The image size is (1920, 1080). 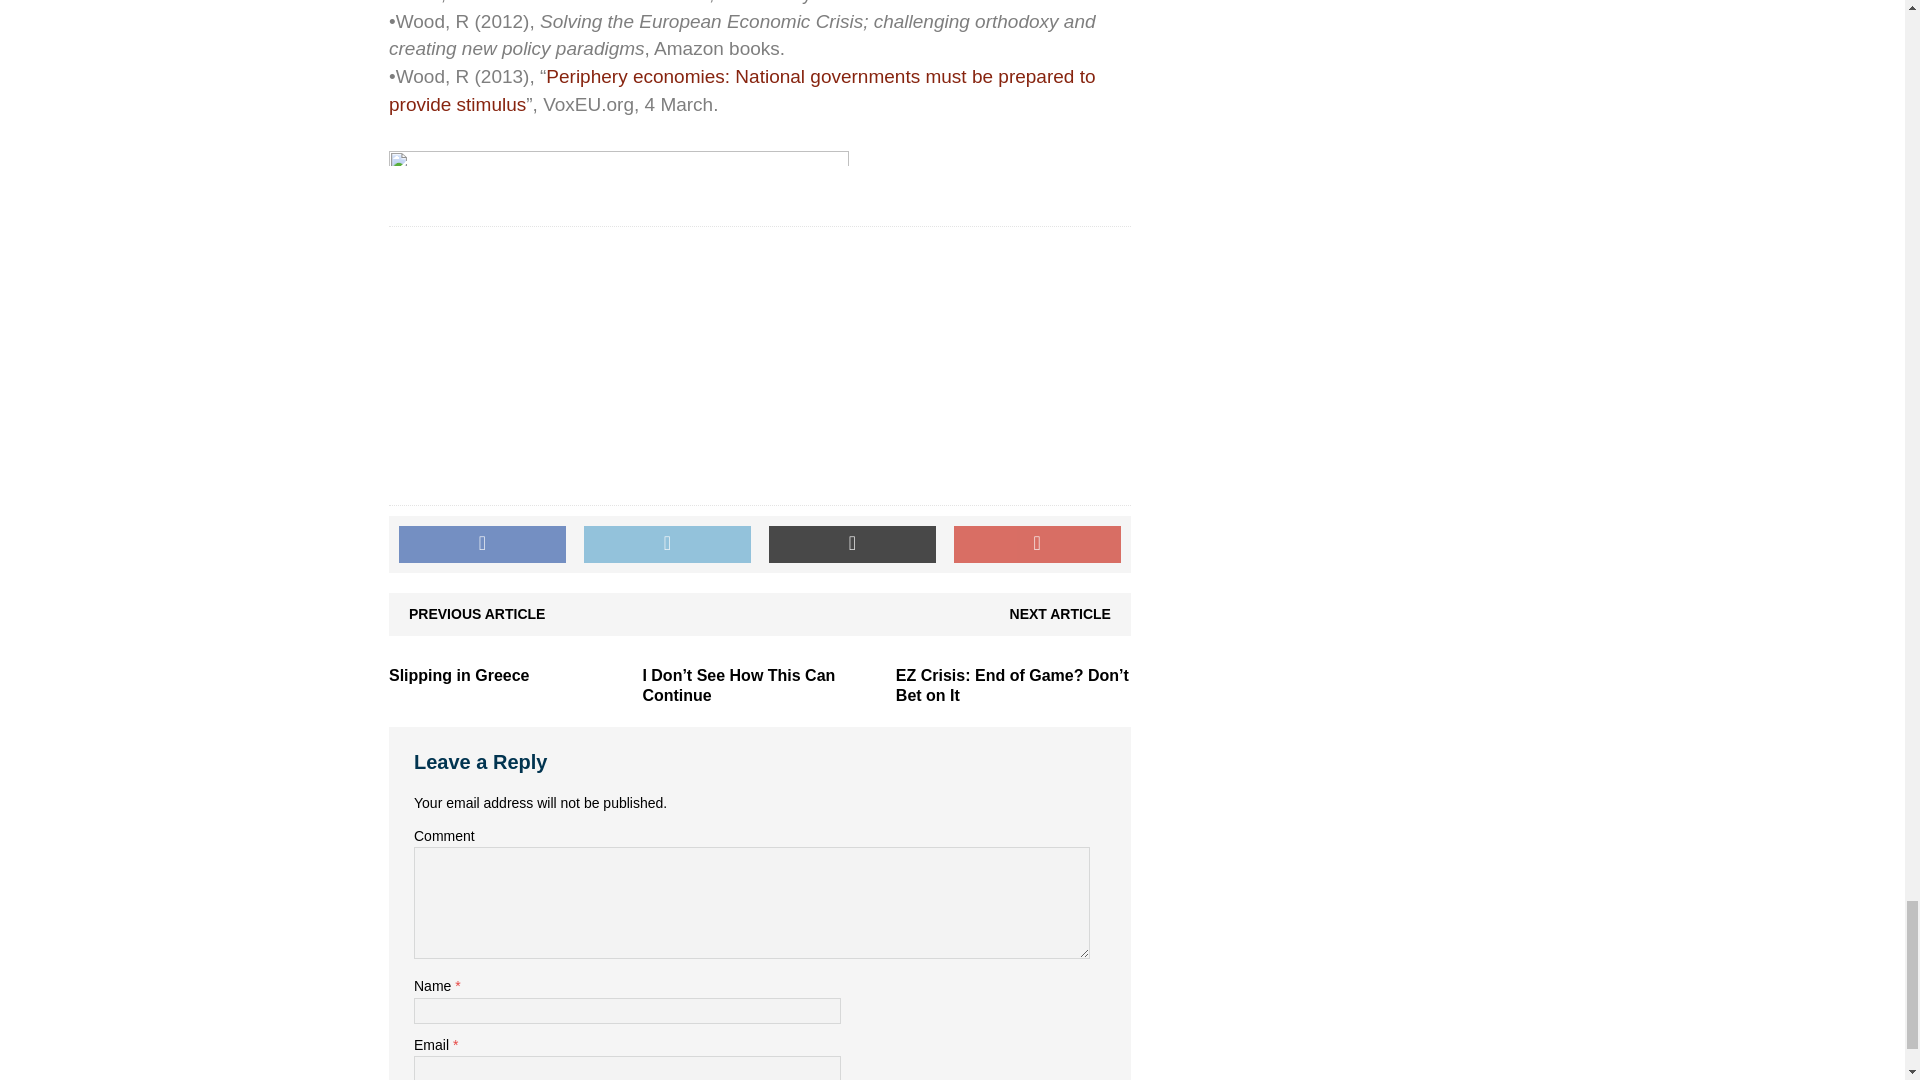 I want to click on Slipping in Greece, so click(x=459, y=675).